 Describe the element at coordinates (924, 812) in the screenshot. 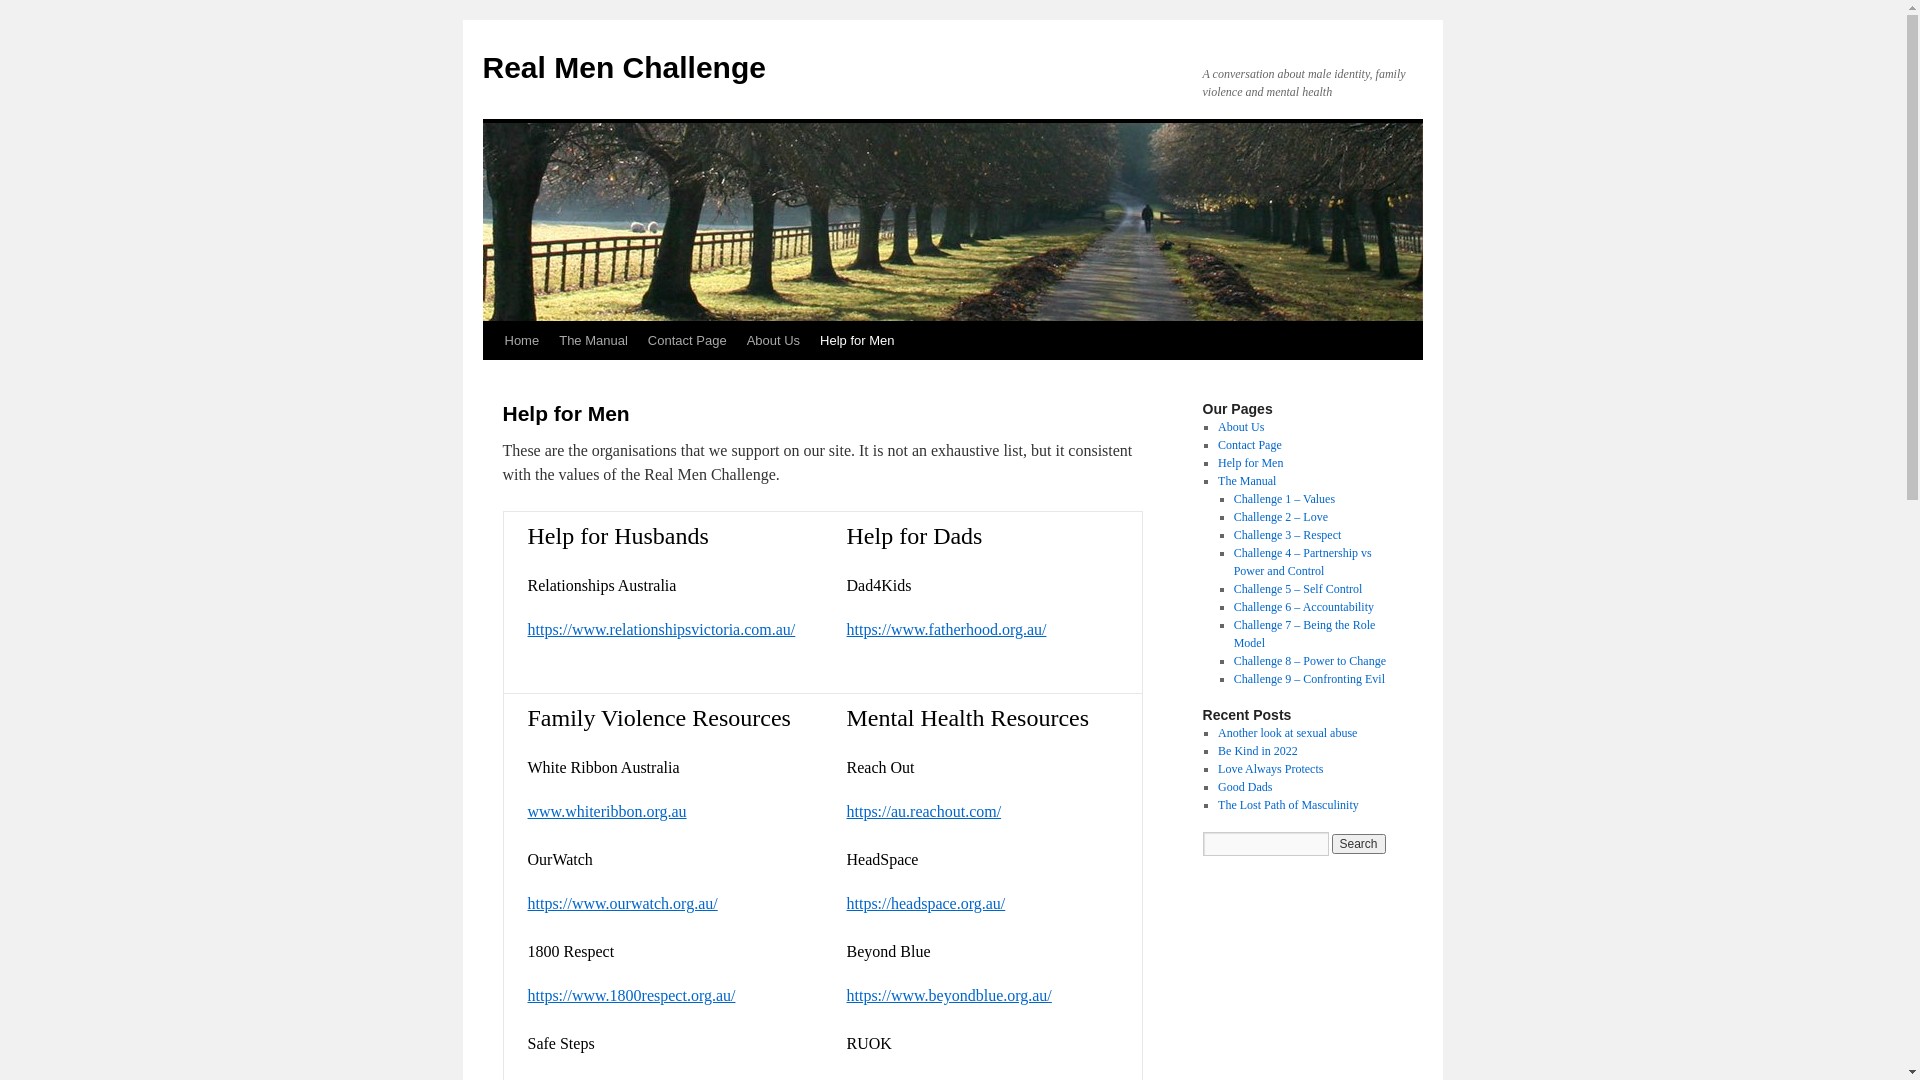

I see `https://au.reachout.com/` at that location.